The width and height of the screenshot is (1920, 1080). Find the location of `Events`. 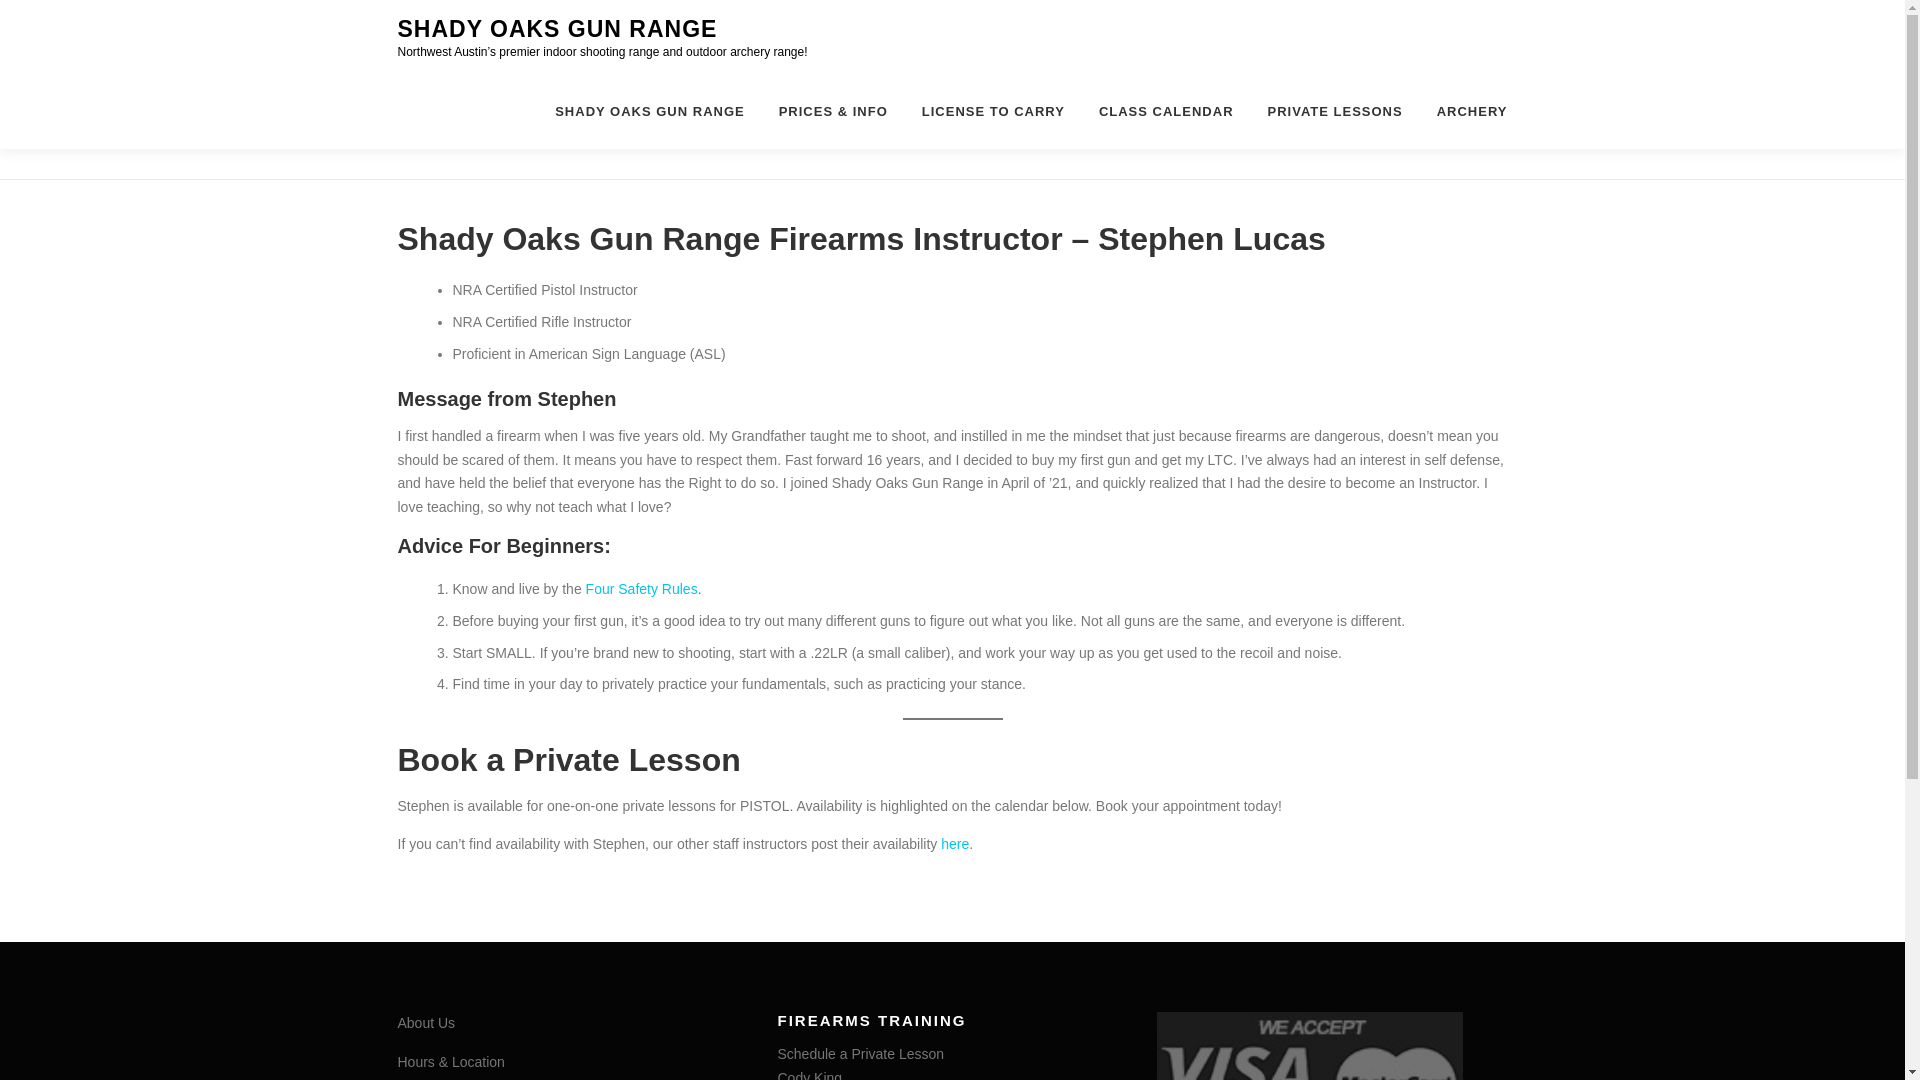

Events is located at coordinates (1166, 112).